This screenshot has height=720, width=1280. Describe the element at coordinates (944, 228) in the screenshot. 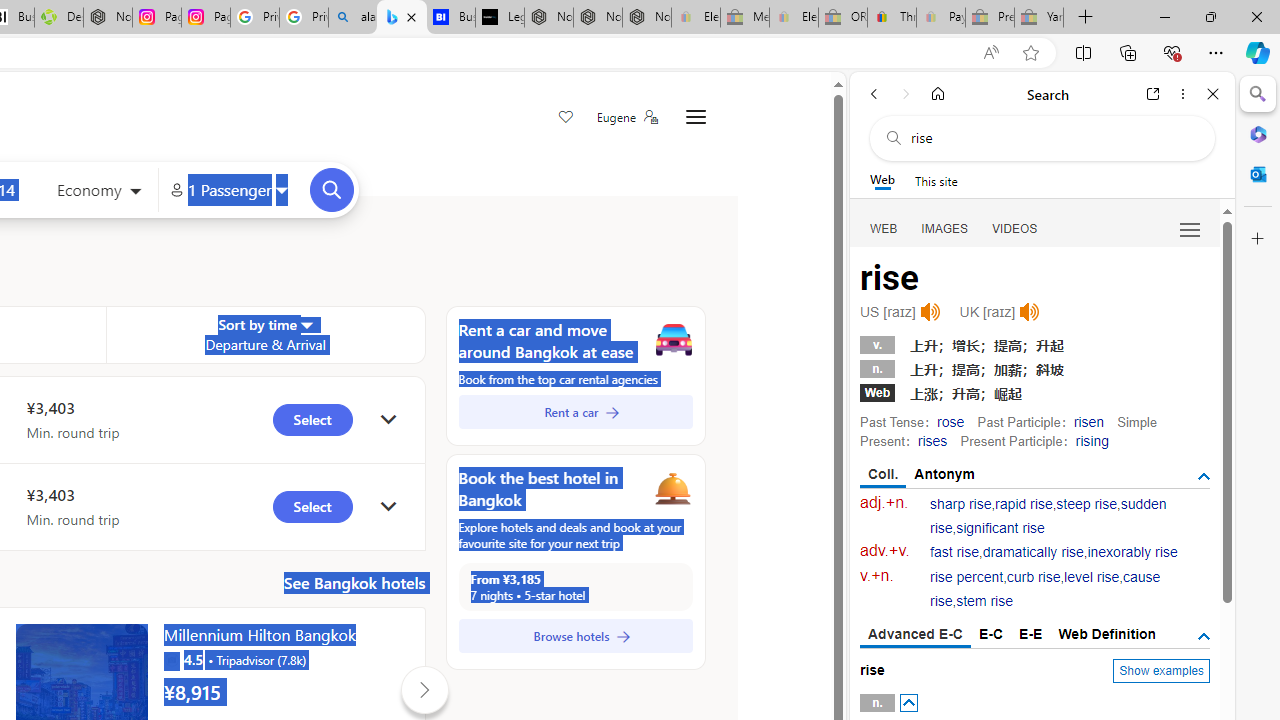

I see `IMAGES` at that location.